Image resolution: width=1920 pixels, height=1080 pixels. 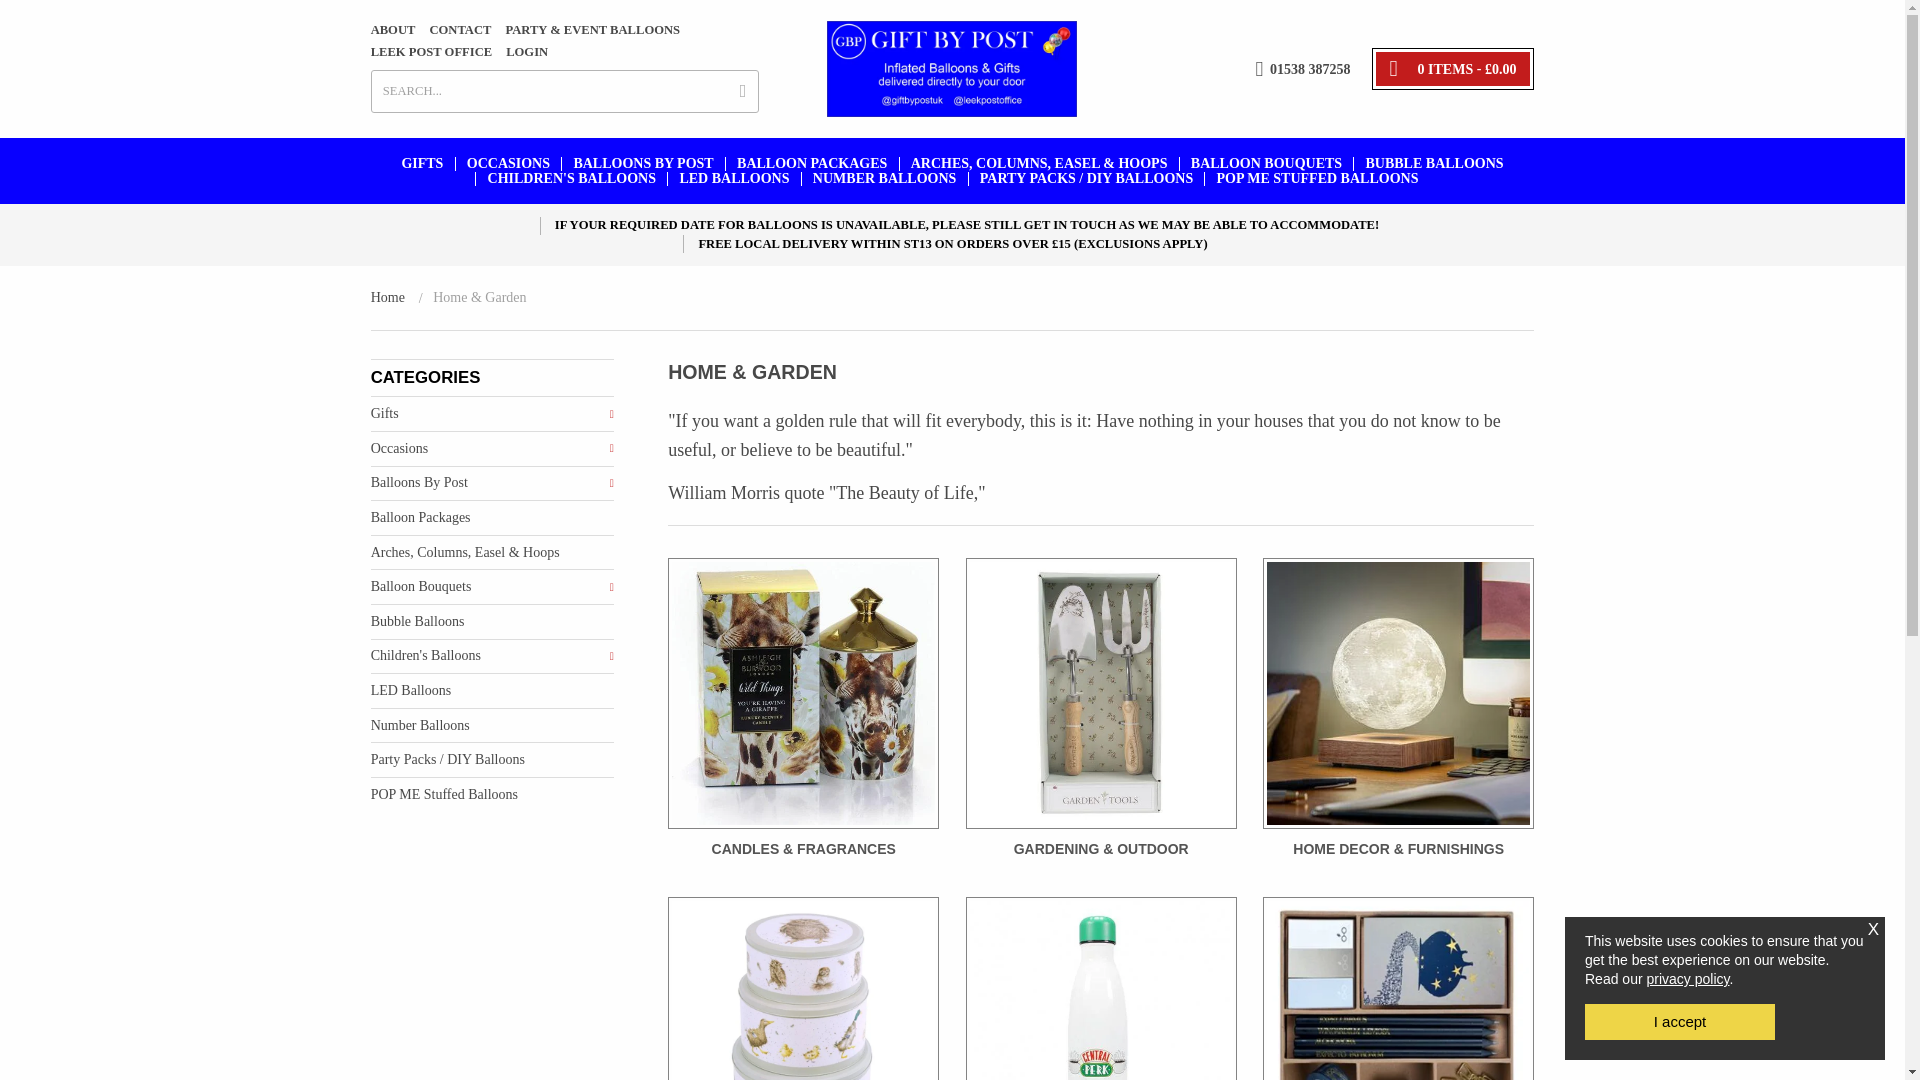 What do you see at coordinates (571, 178) in the screenshot?
I see `CHILDREN'S BALLOONS` at bounding box center [571, 178].